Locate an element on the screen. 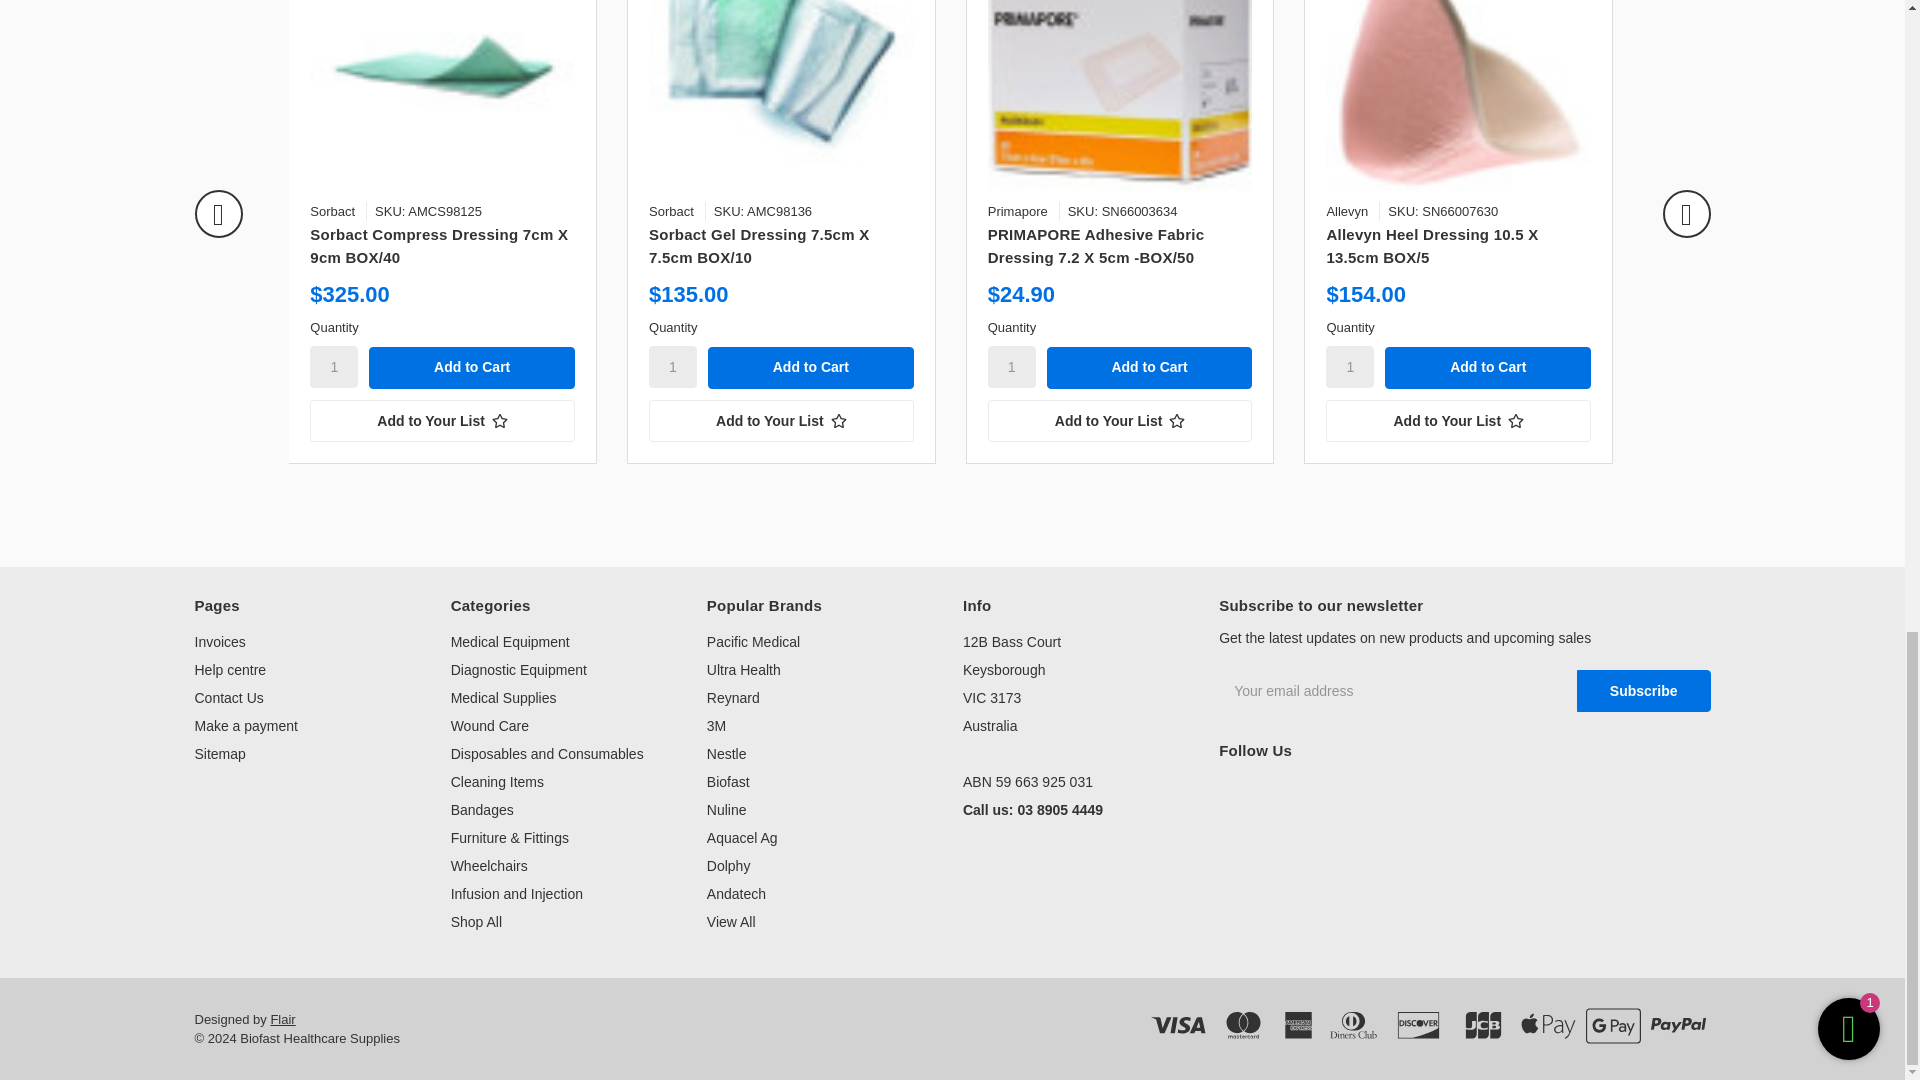 The image size is (1920, 1080). Add to Cart is located at coordinates (810, 367).